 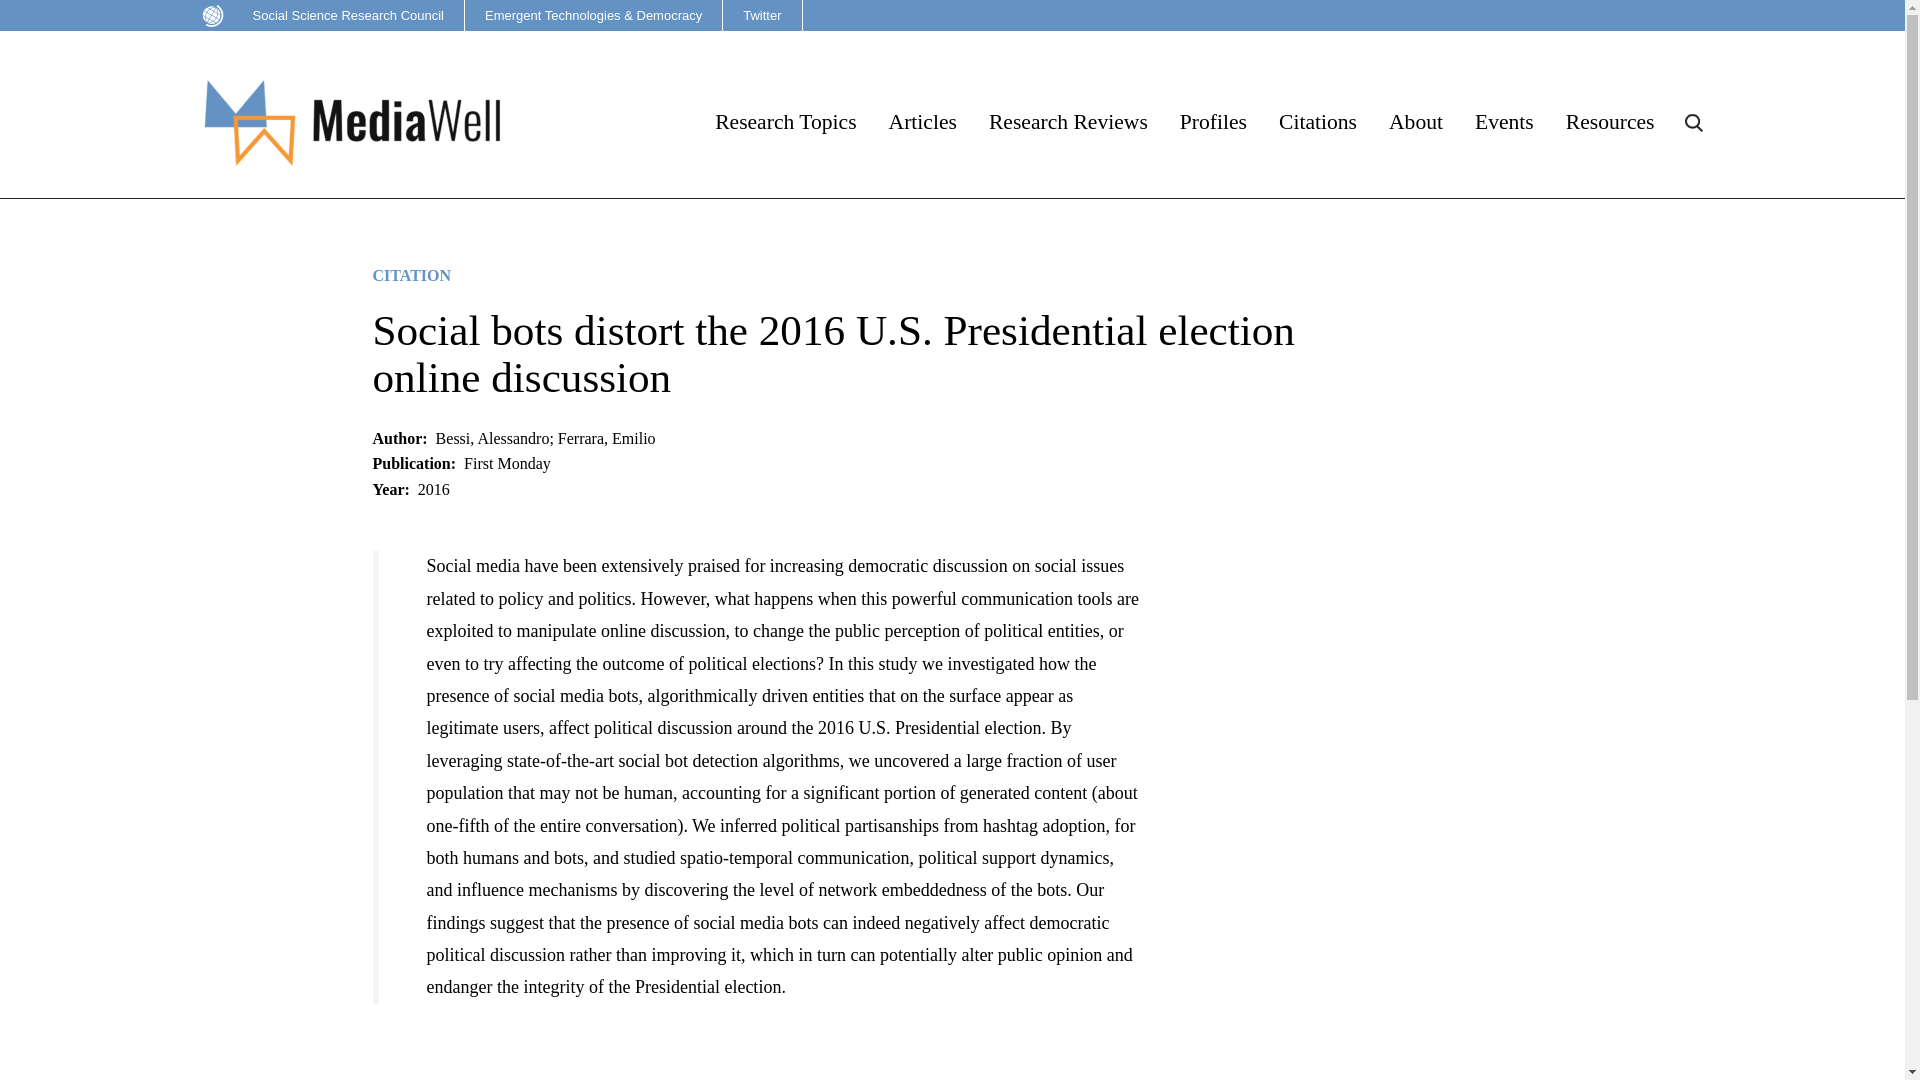 I want to click on About, so click(x=1416, y=122).